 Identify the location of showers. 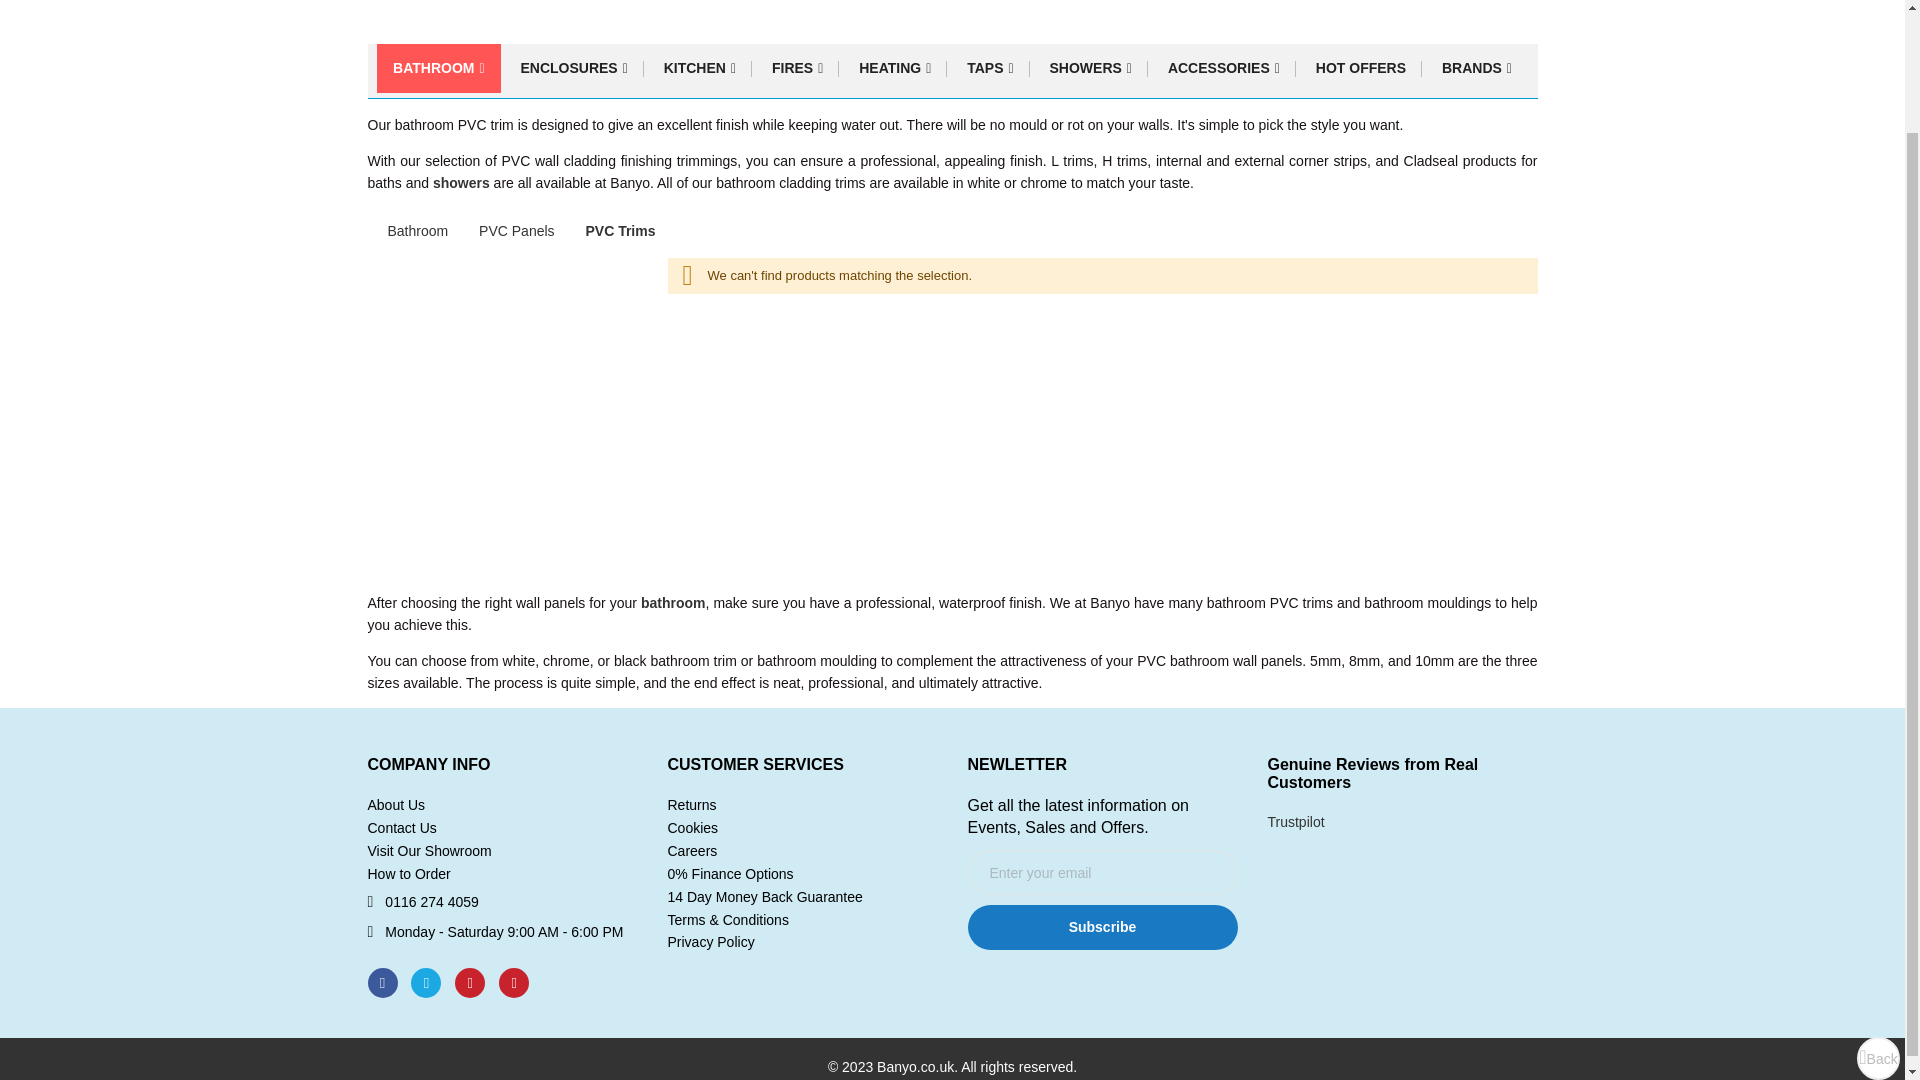
(461, 182).